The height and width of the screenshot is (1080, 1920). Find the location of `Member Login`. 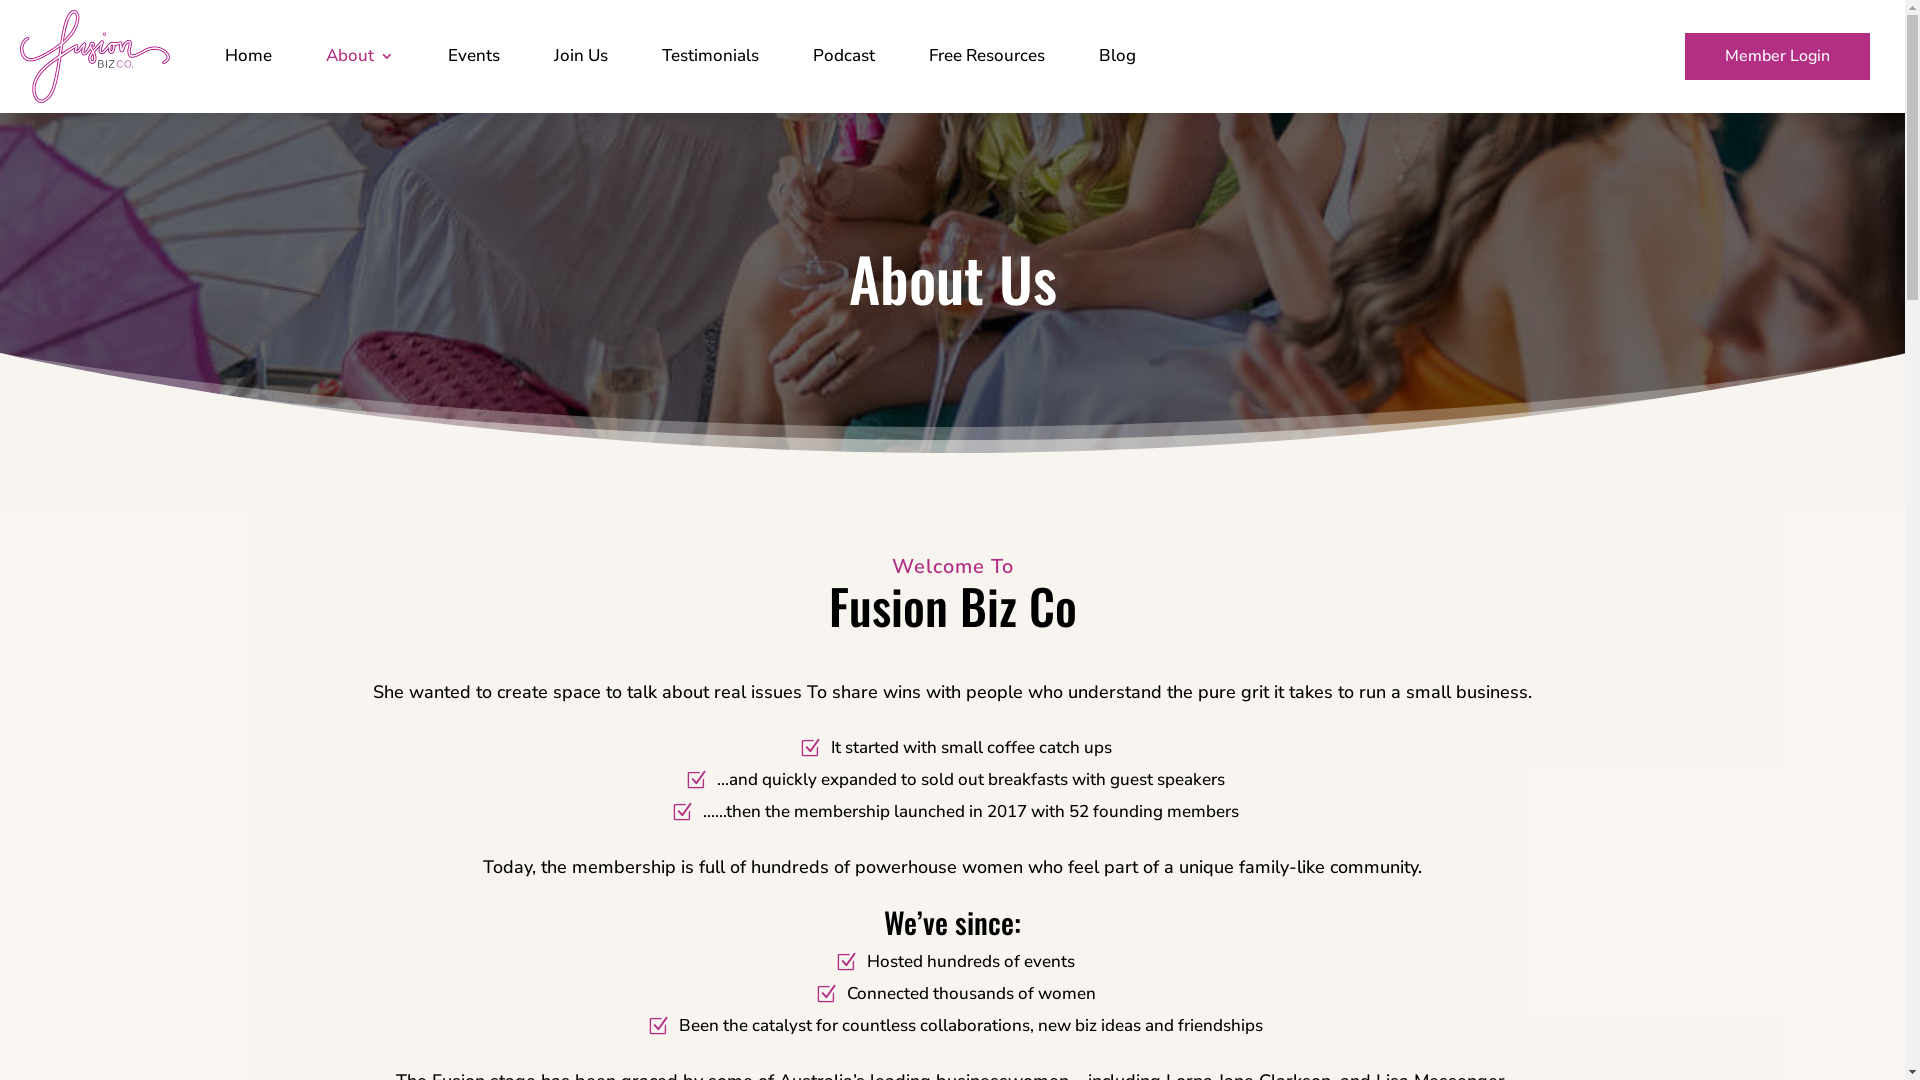

Member Login is located at coordinates (1778, 56).